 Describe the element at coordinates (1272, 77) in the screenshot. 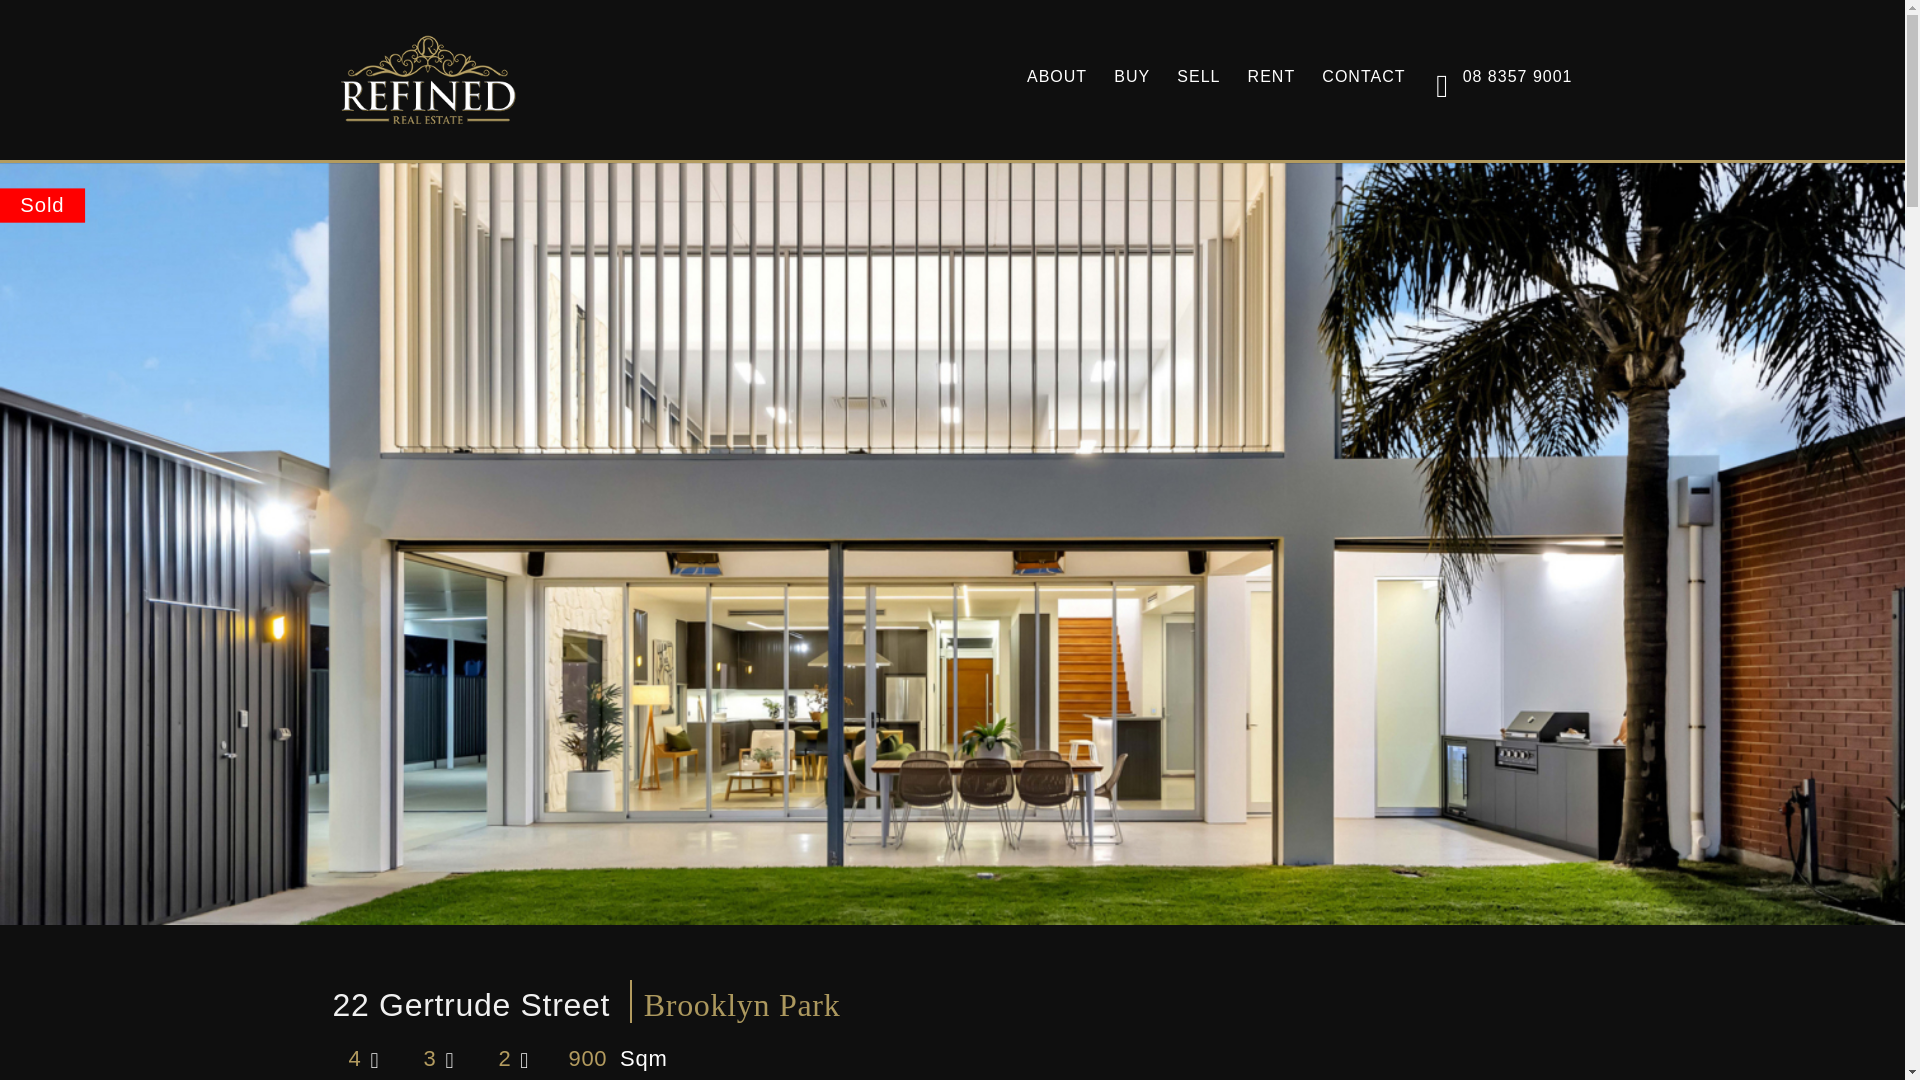

I see `RENT` at that location.